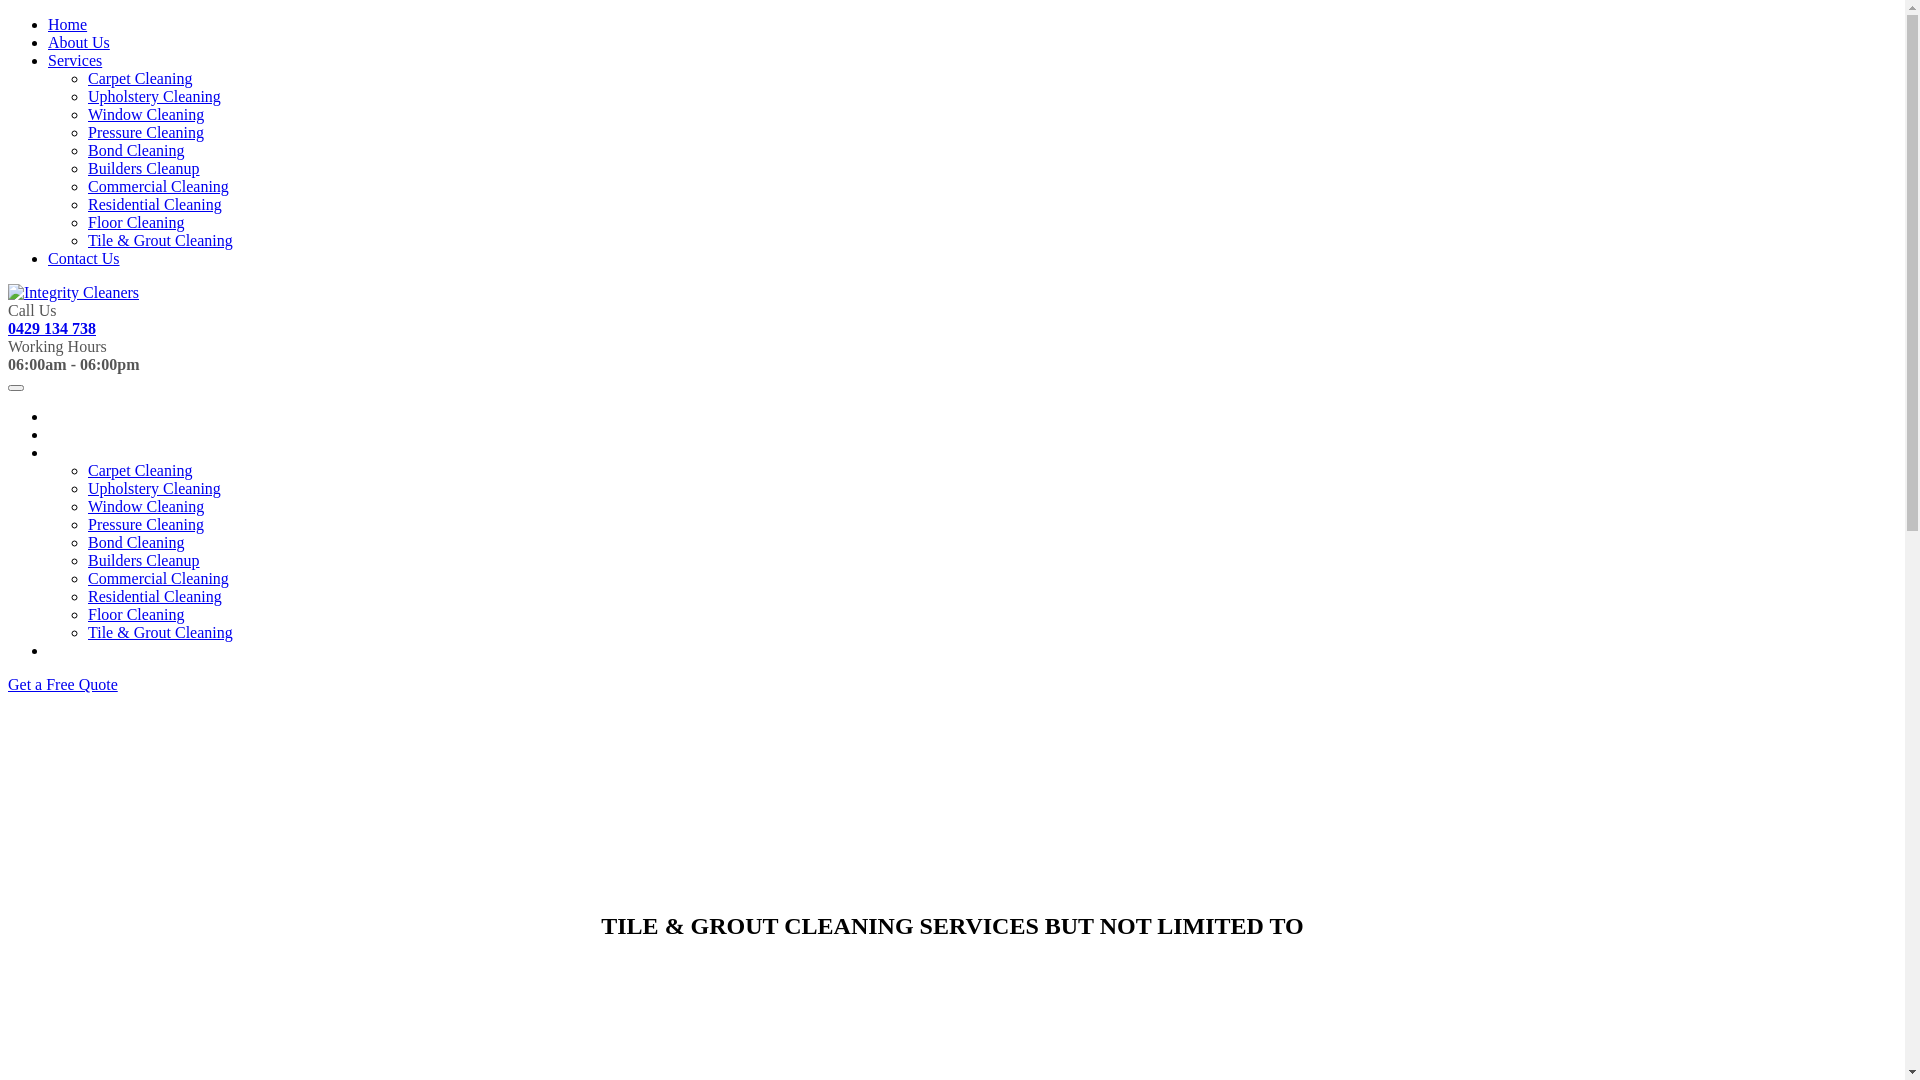 Image resolution: width=1920 pixels, height=1080 pixels. What do you see at coordinates (154, 488) in the screenshot?
I see `Upholstery Cleaning` at bounding box center [154, 488].